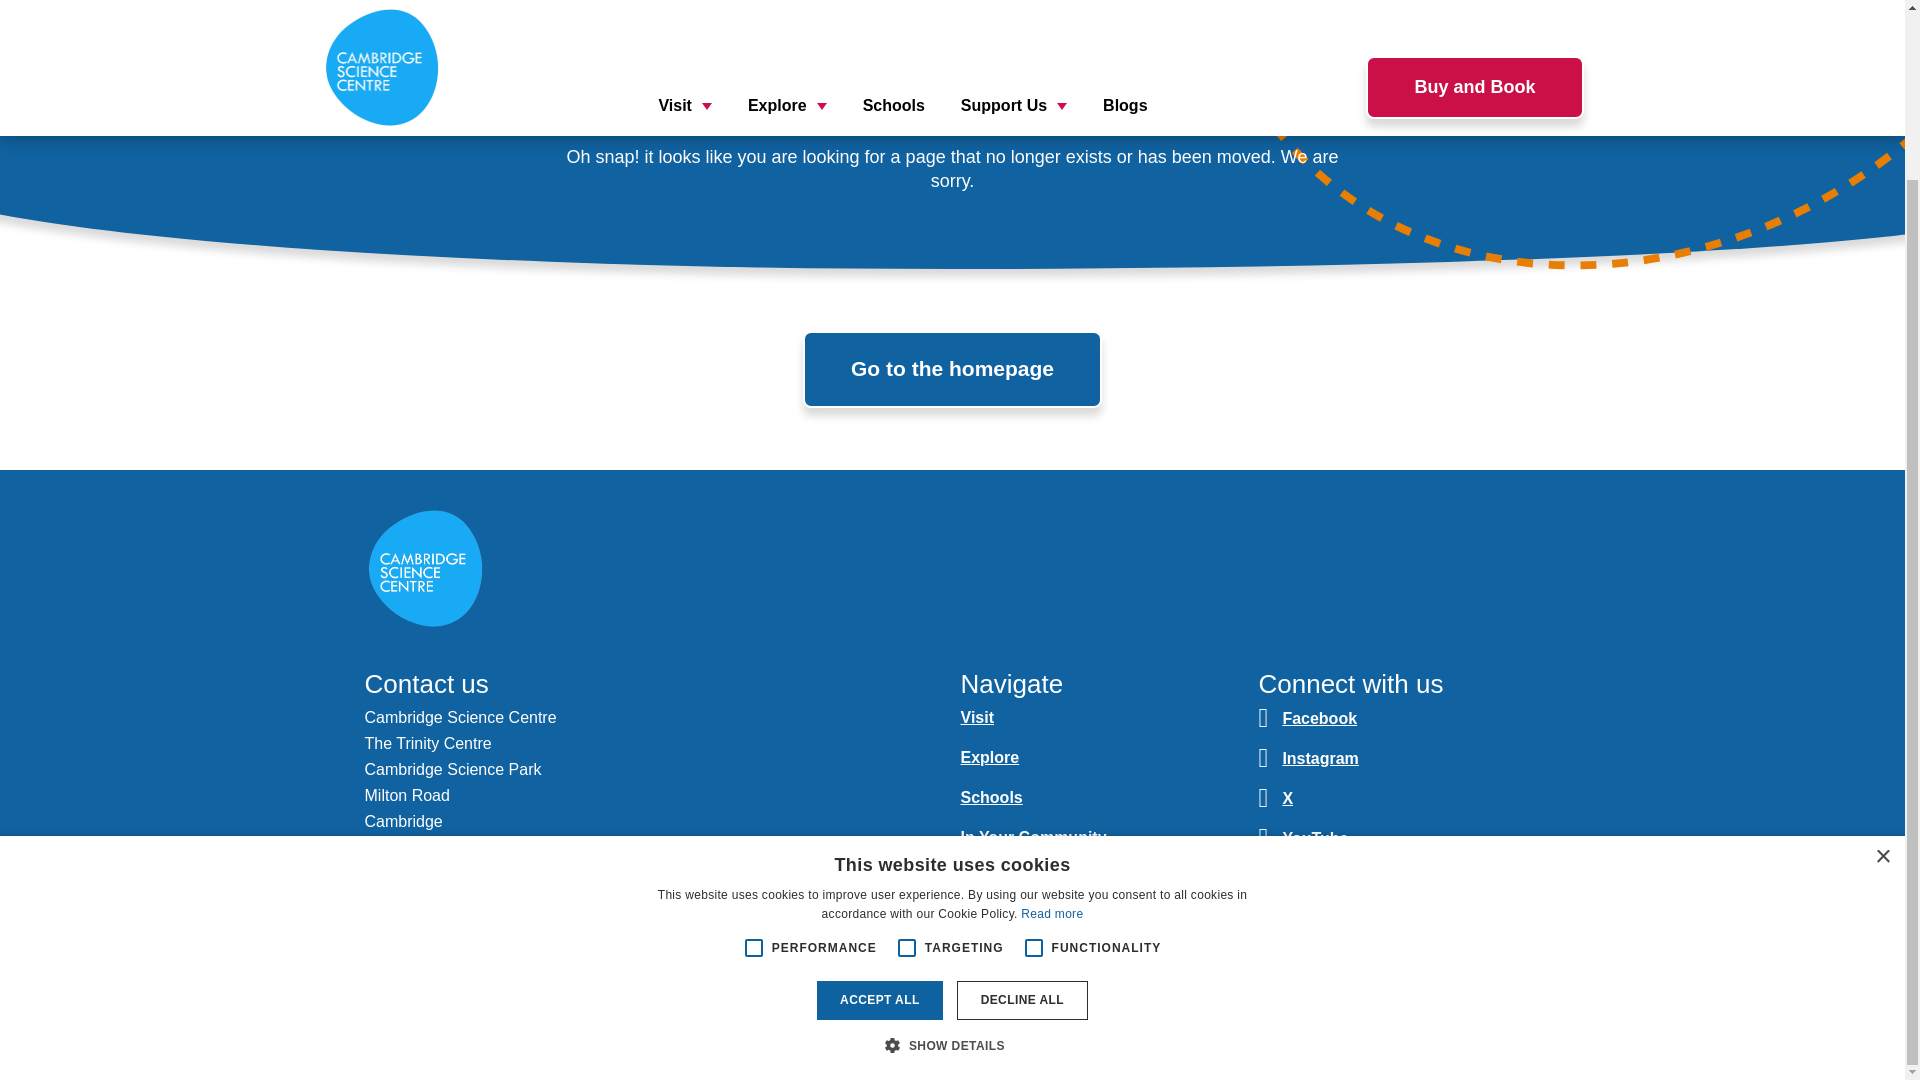 The width and height of the screenshot is (1920, 1080). I want to click on Visit, so click(977, 716).